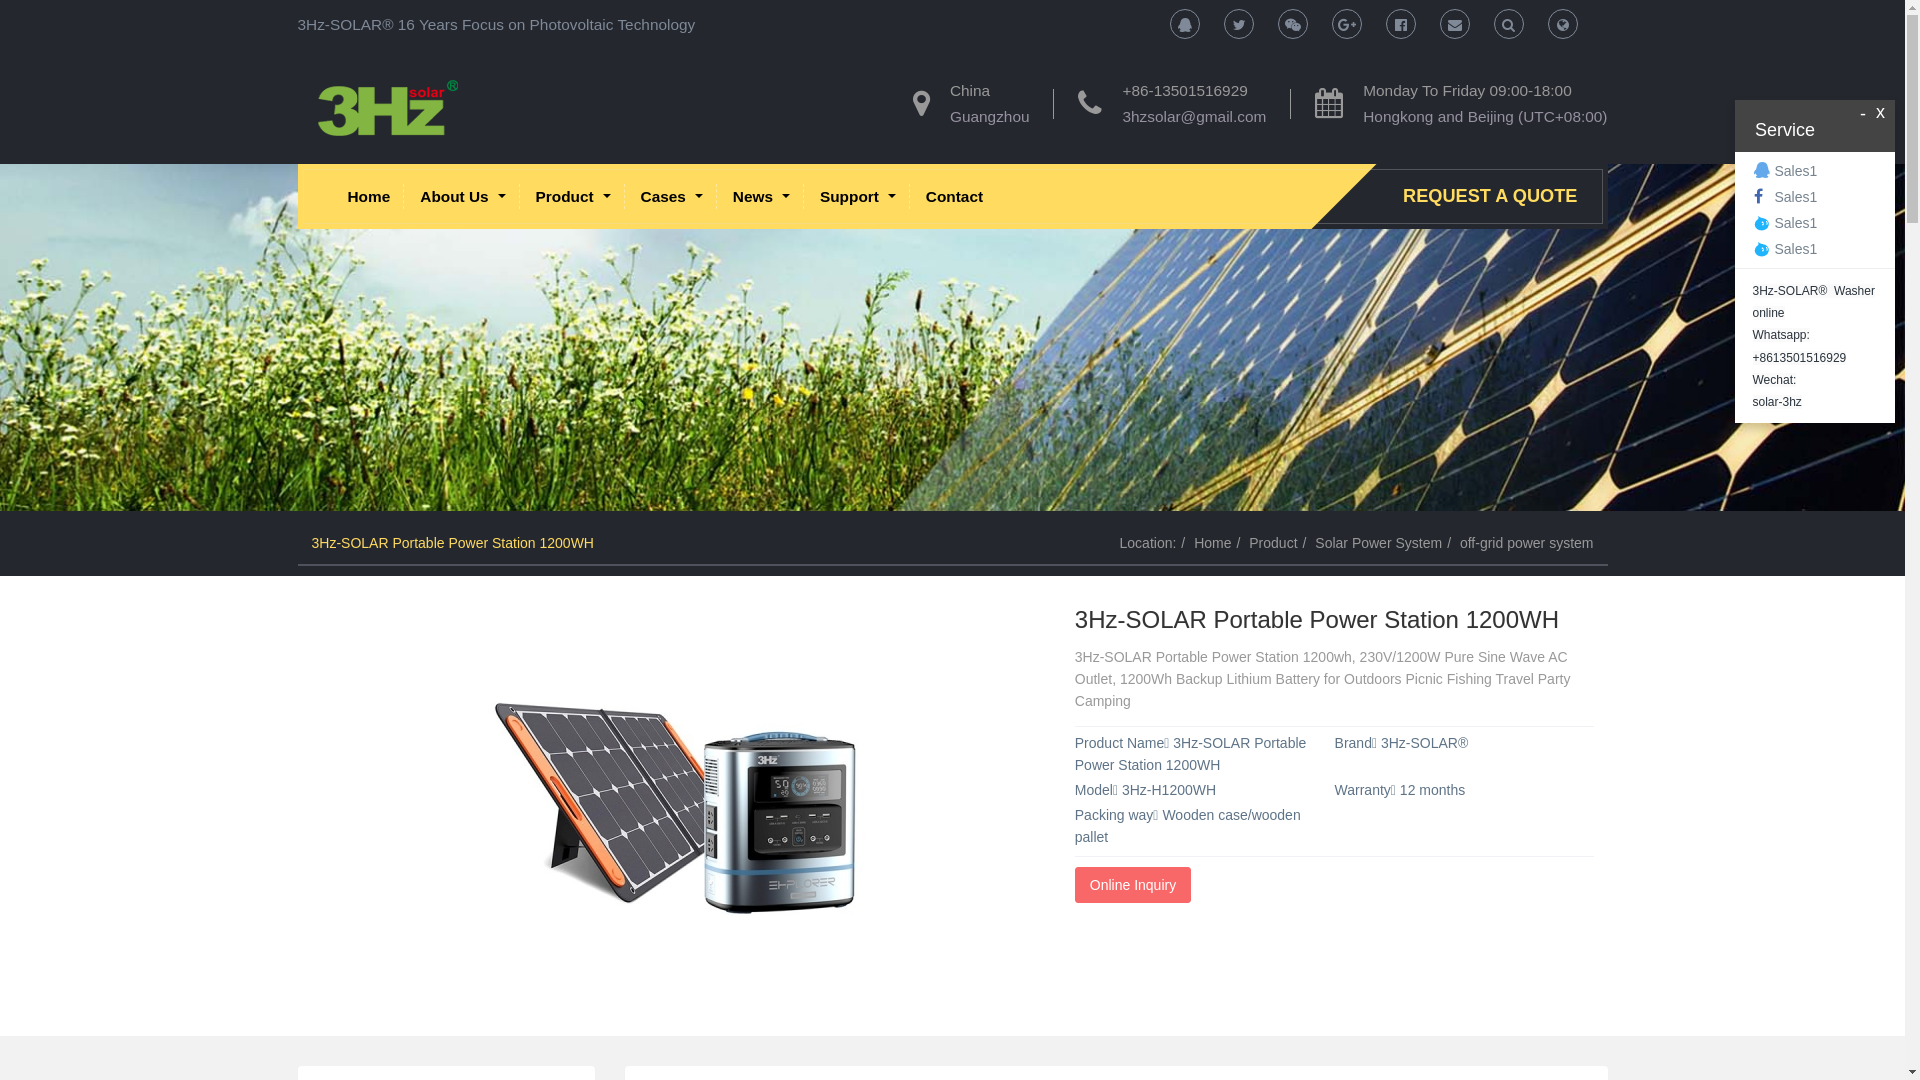 The width and height of the screenshot is (1920, 1080). What do you see at coordinates (1880, 112) in the screenshot?
I see `x` at bounding box center [1880, 112].